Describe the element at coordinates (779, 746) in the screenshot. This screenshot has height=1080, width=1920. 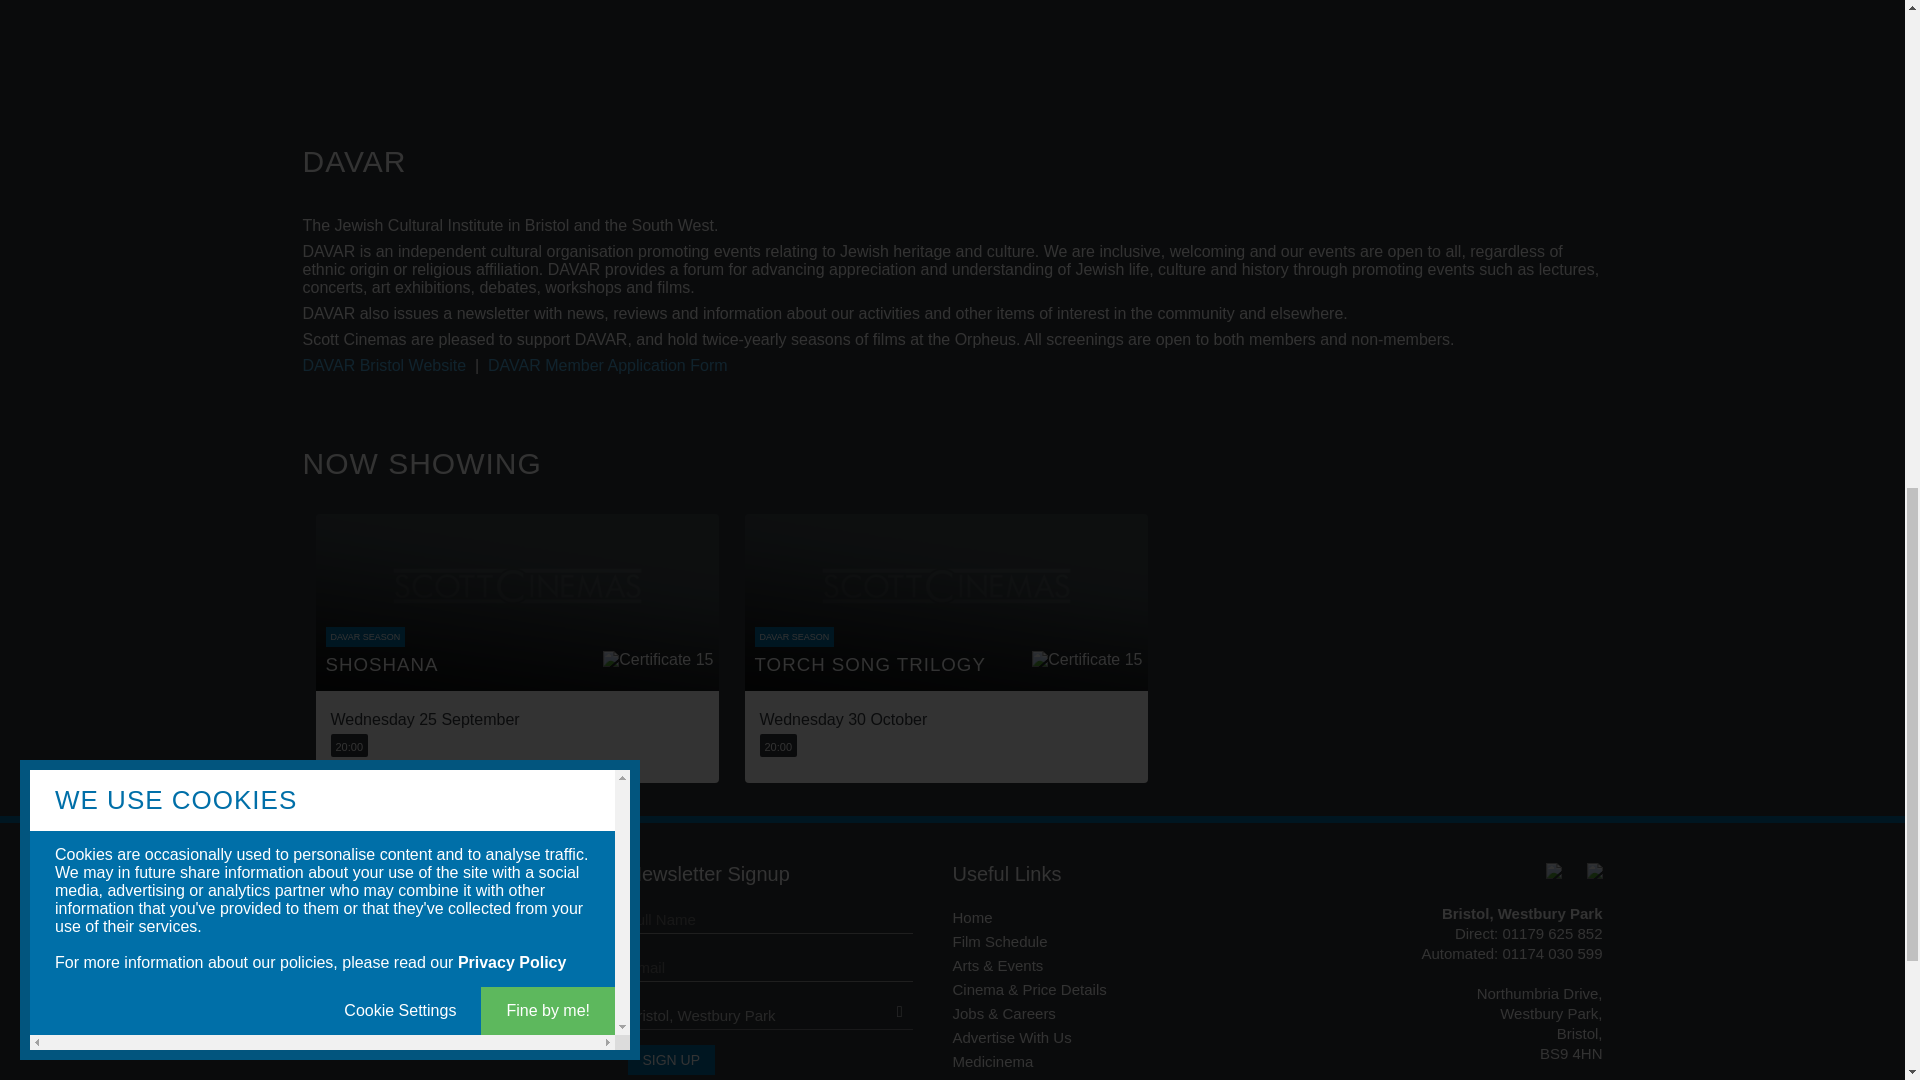
I see `20:00` at that location.